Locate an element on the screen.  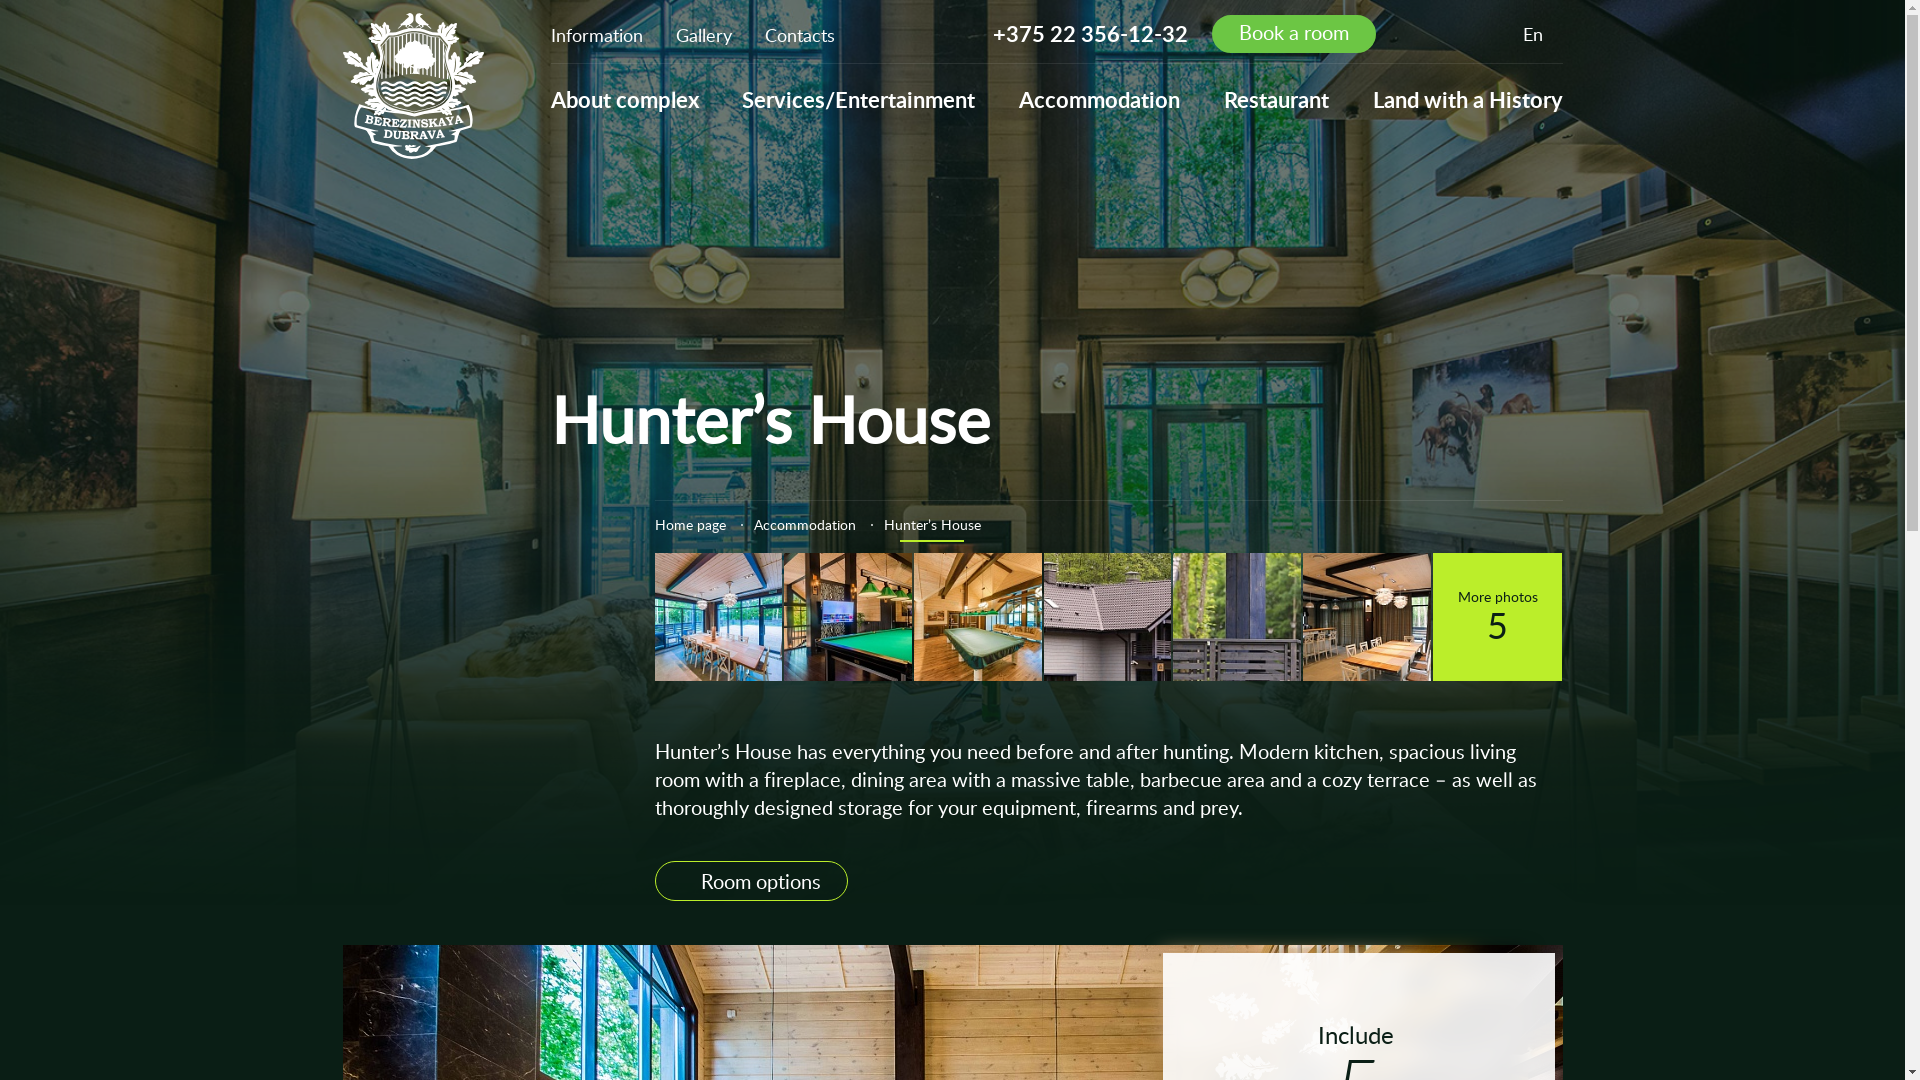
Accommodation is located at coordinates (1100, 100).